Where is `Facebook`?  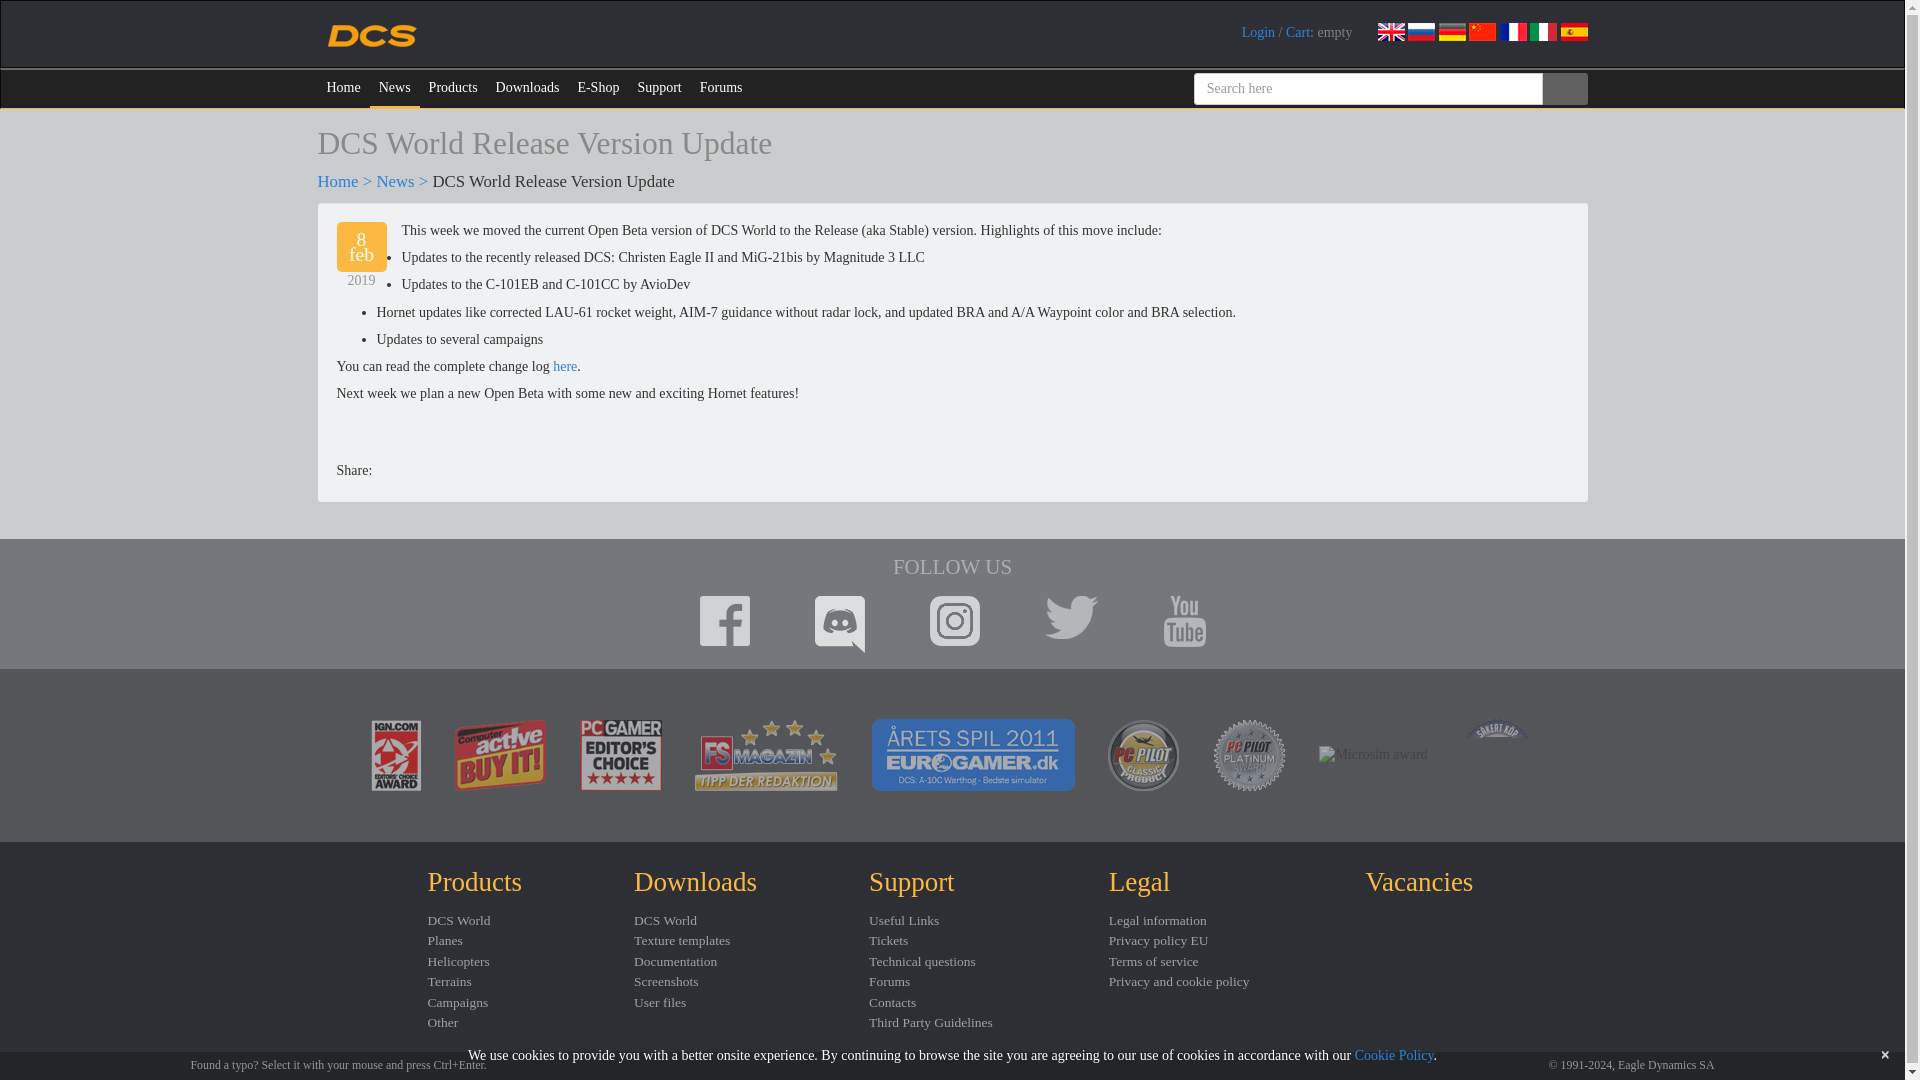
Facebook is located at coordinates (388, 470).